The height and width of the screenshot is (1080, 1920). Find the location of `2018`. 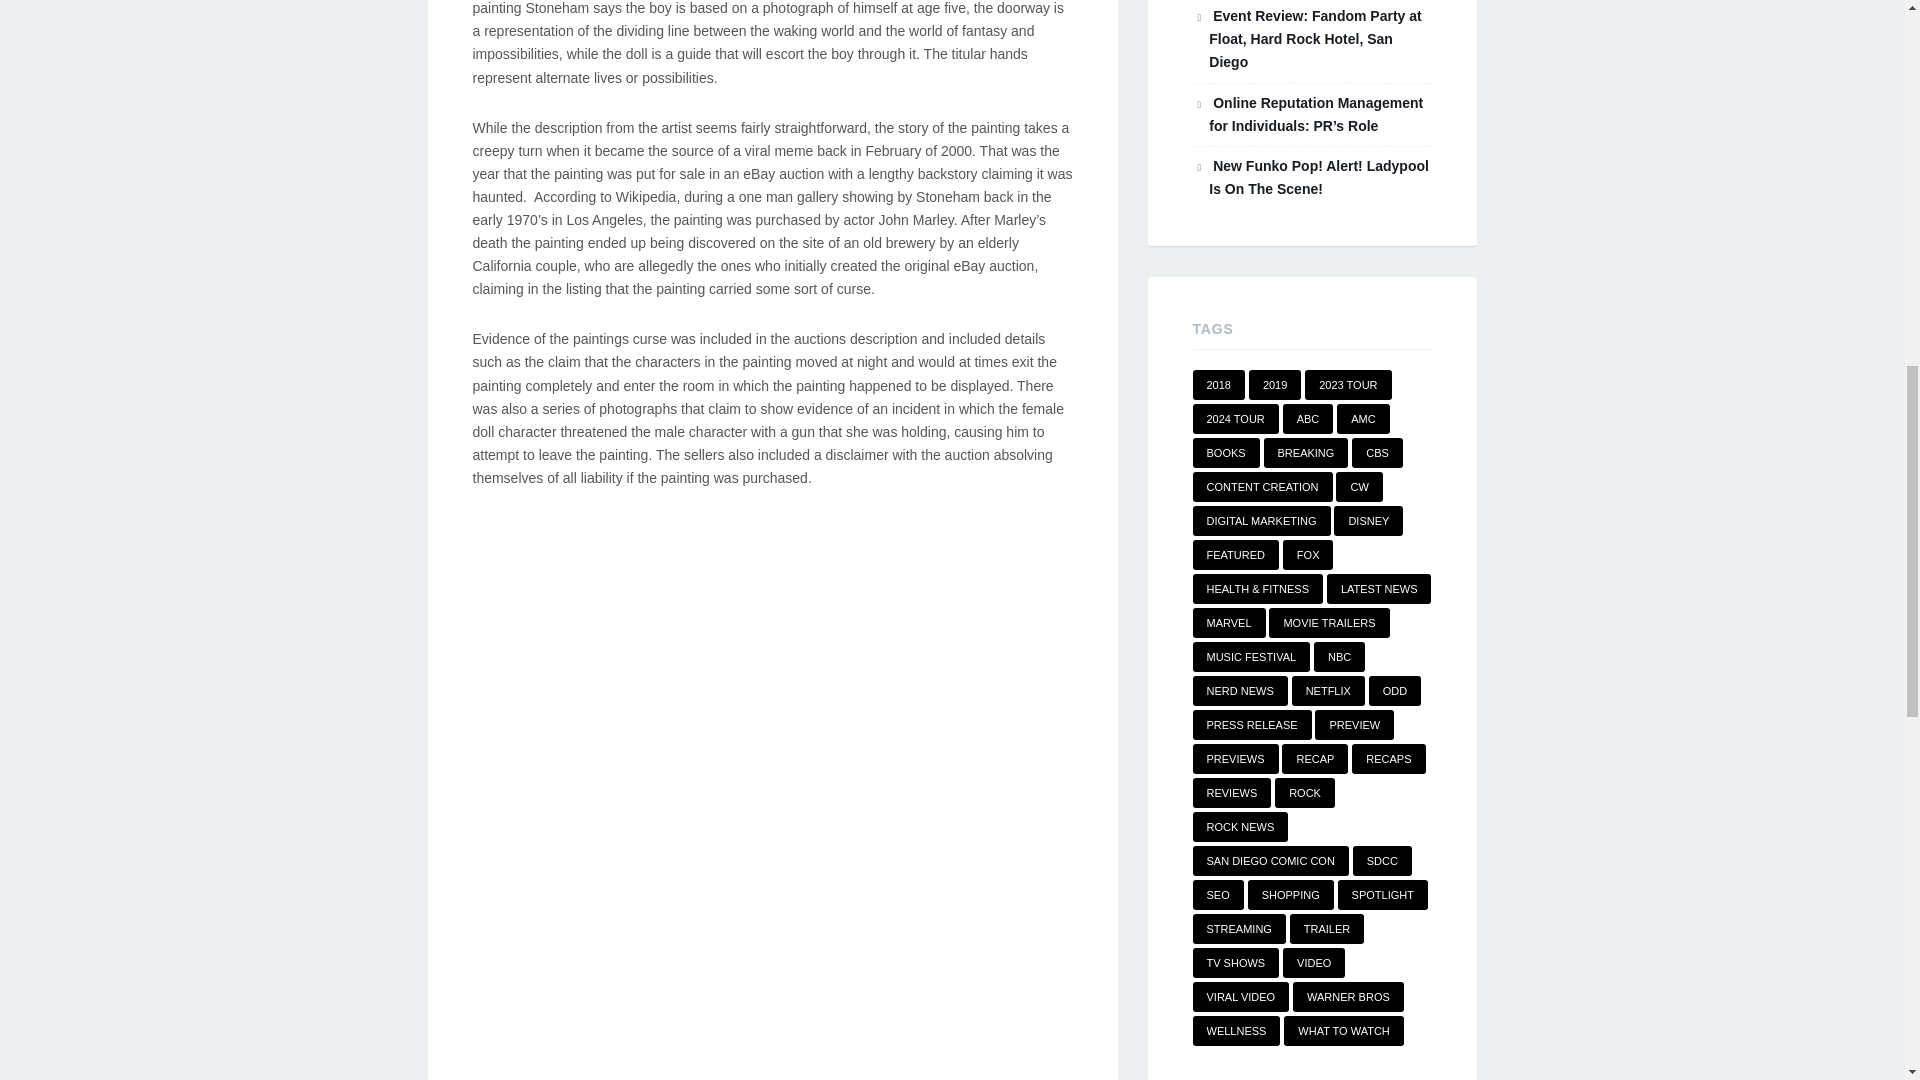

2018 is located at coordinates (1218, 384).